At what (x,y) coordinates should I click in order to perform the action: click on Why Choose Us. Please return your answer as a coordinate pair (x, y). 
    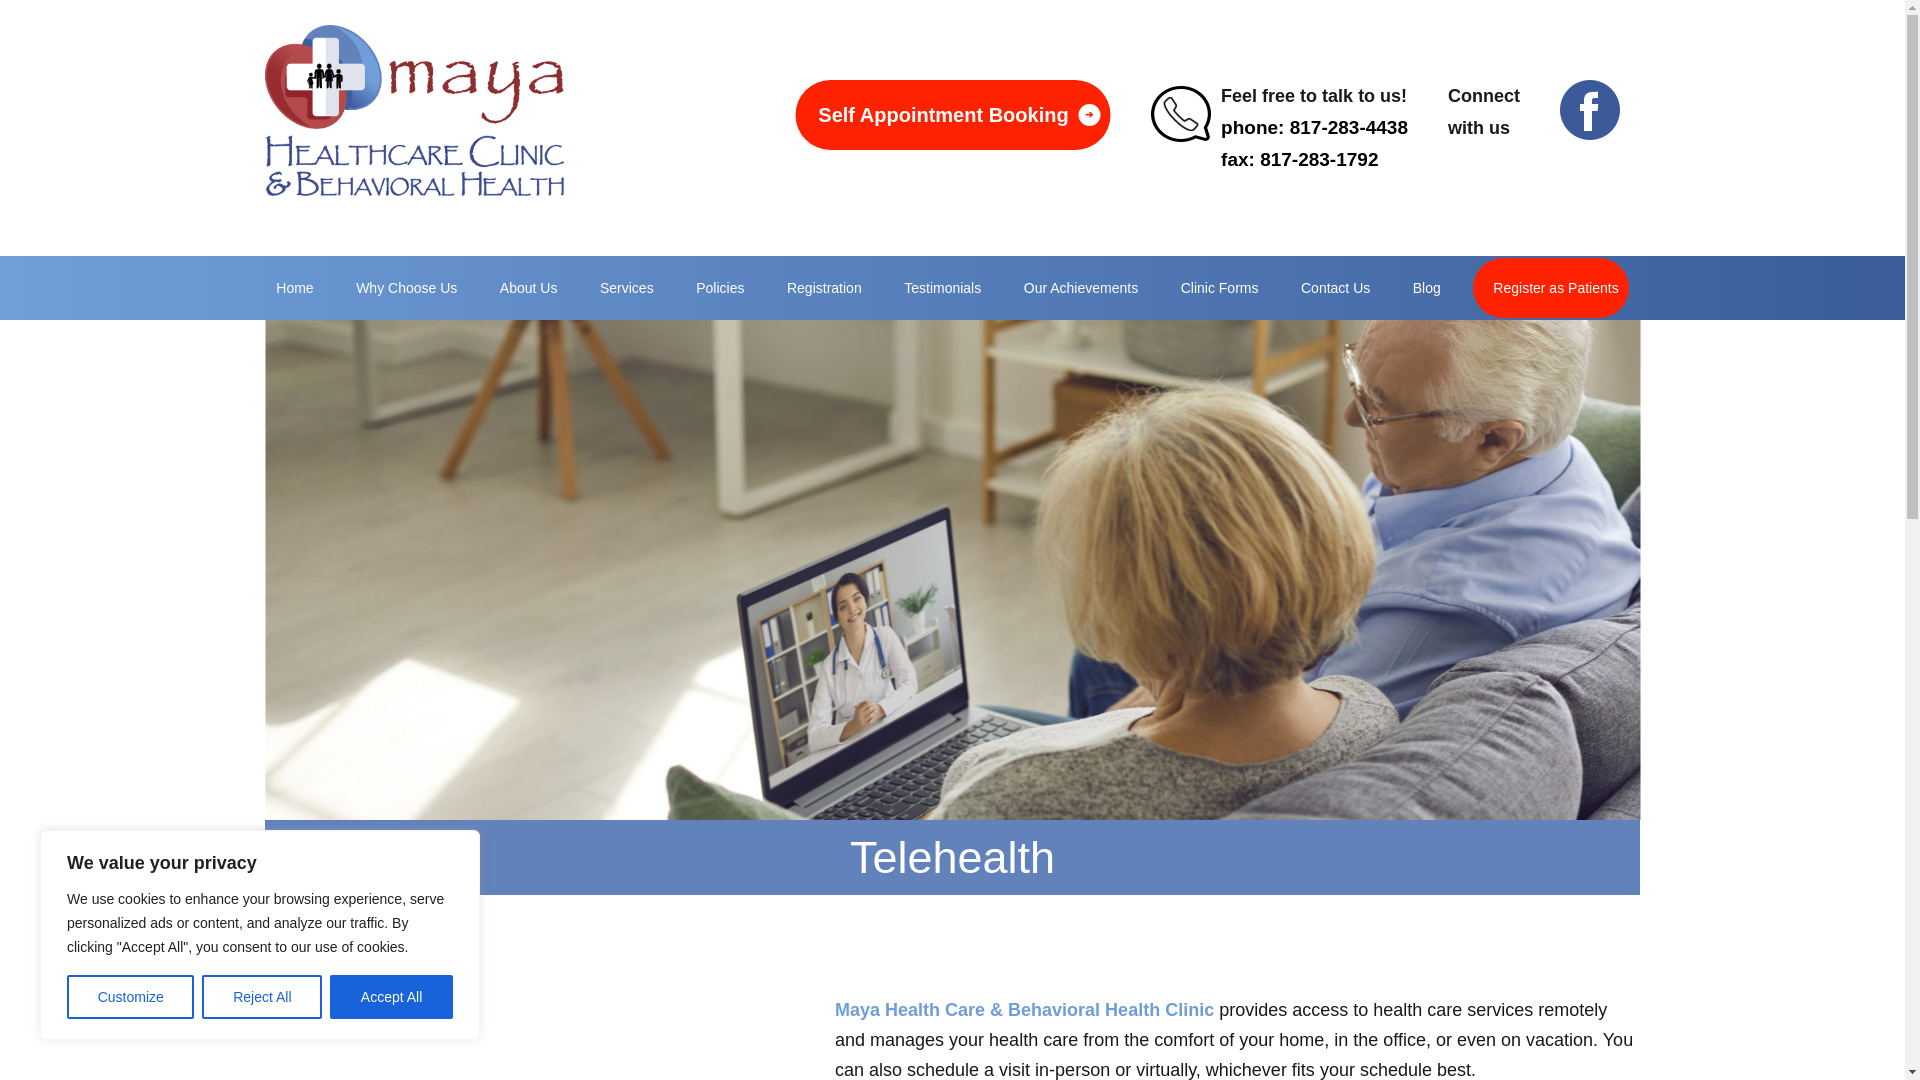
    Looking at the image, I should click on (406, 288).